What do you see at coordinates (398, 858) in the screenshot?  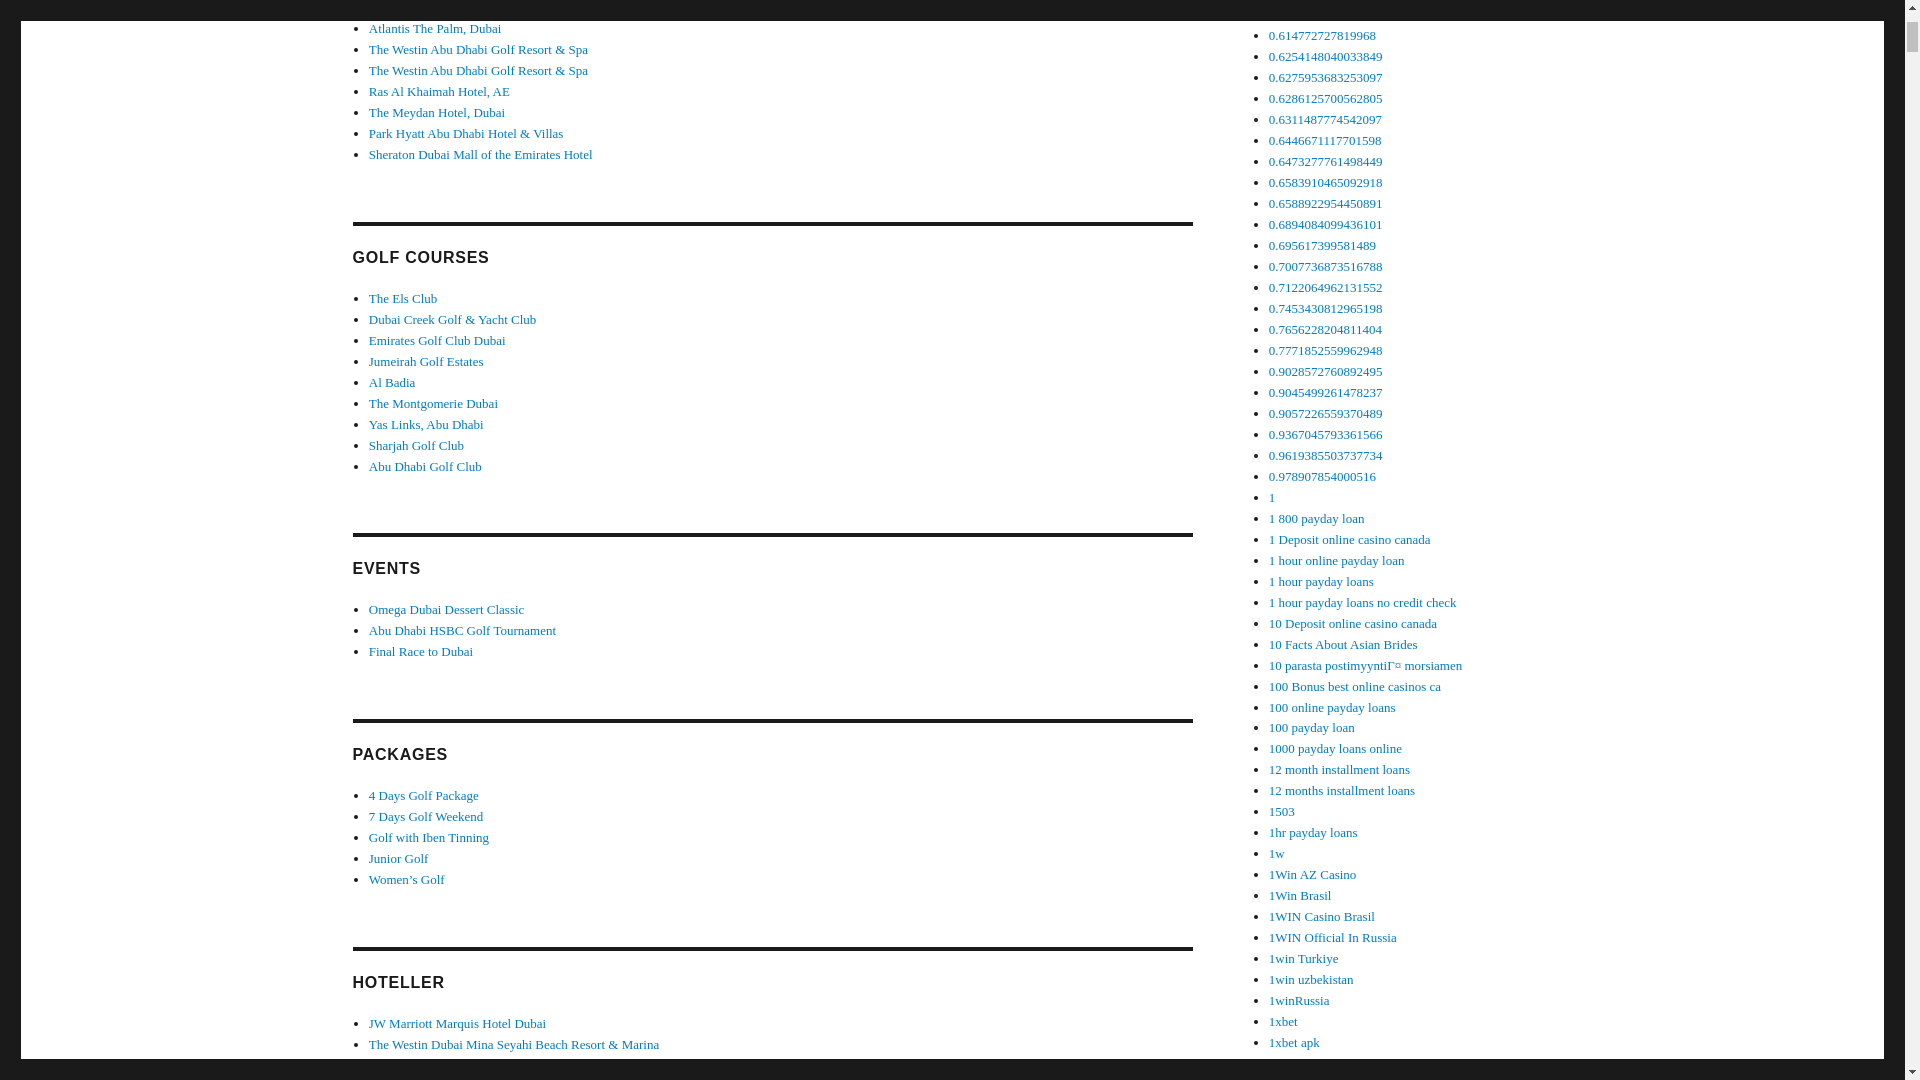 I see `Junior Golf` at bounding box center [398, 858].